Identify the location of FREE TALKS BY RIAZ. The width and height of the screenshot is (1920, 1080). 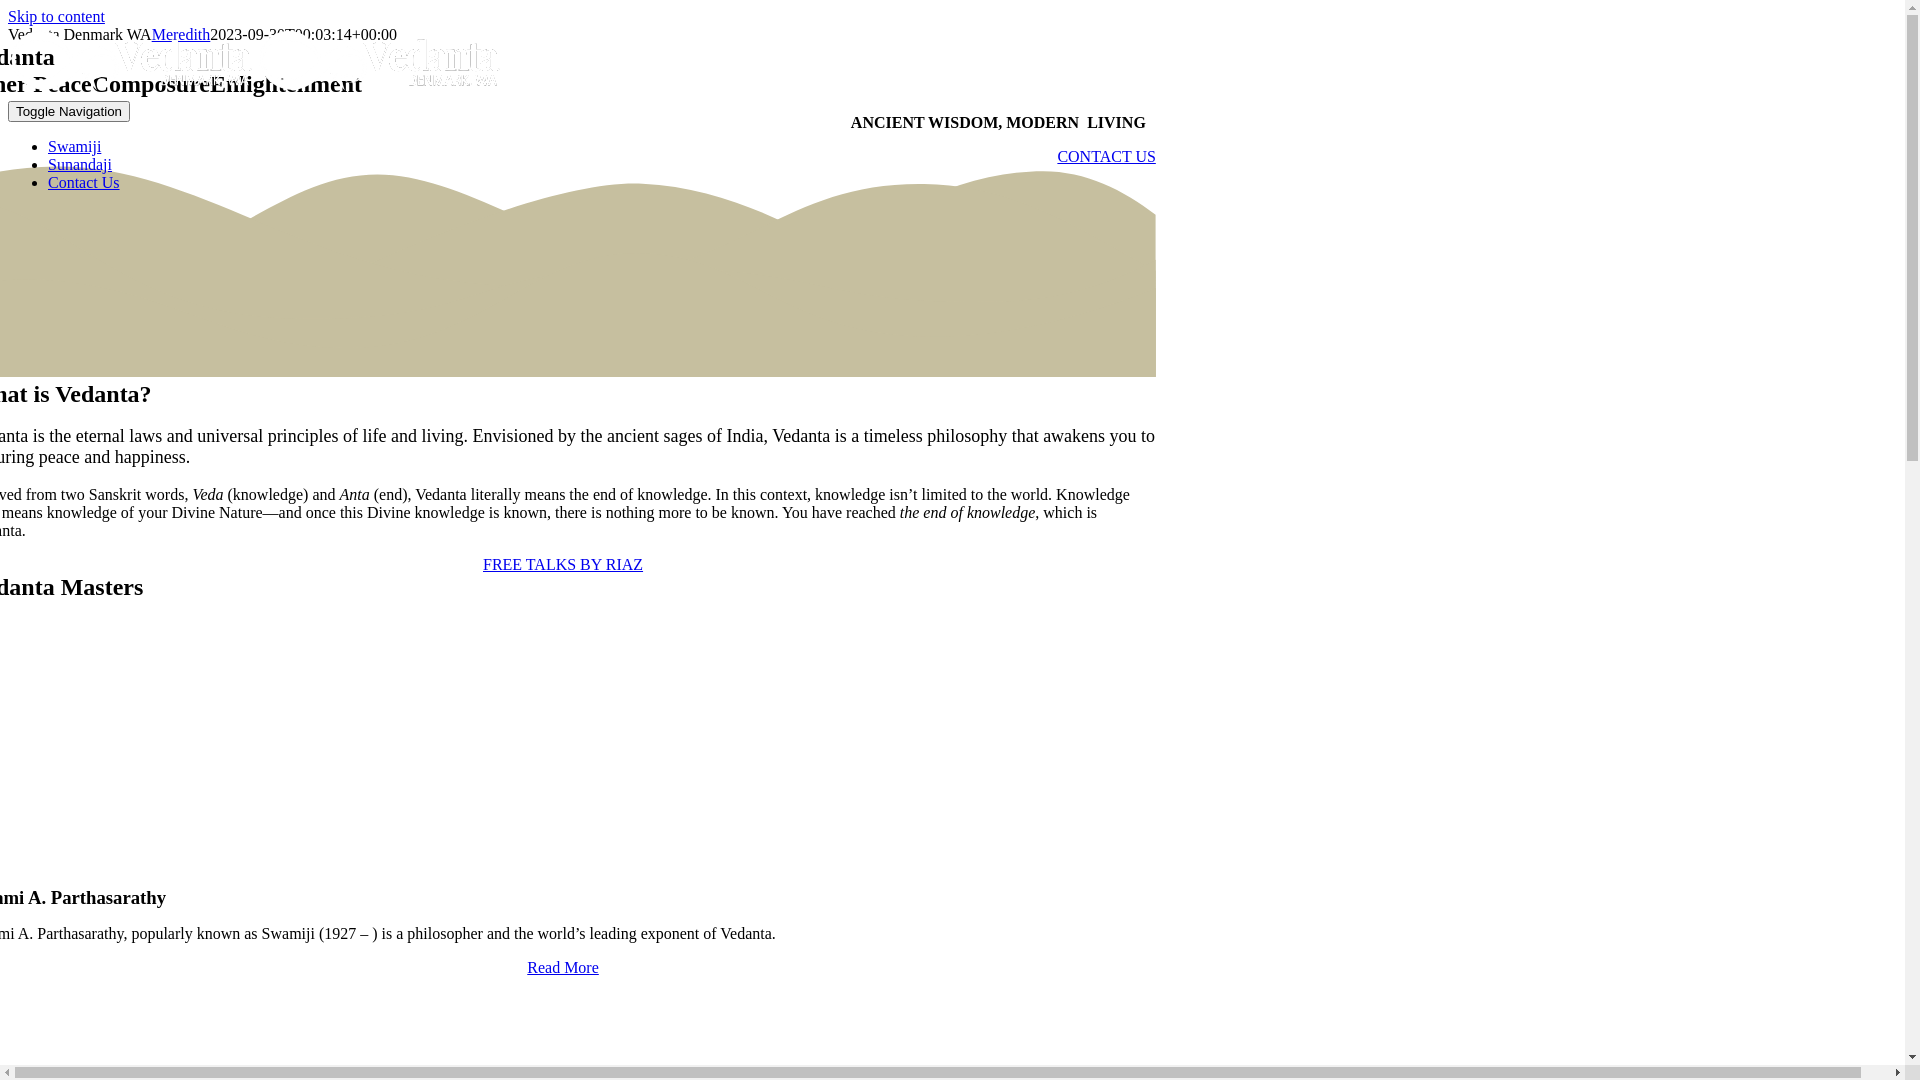
(563, 564).